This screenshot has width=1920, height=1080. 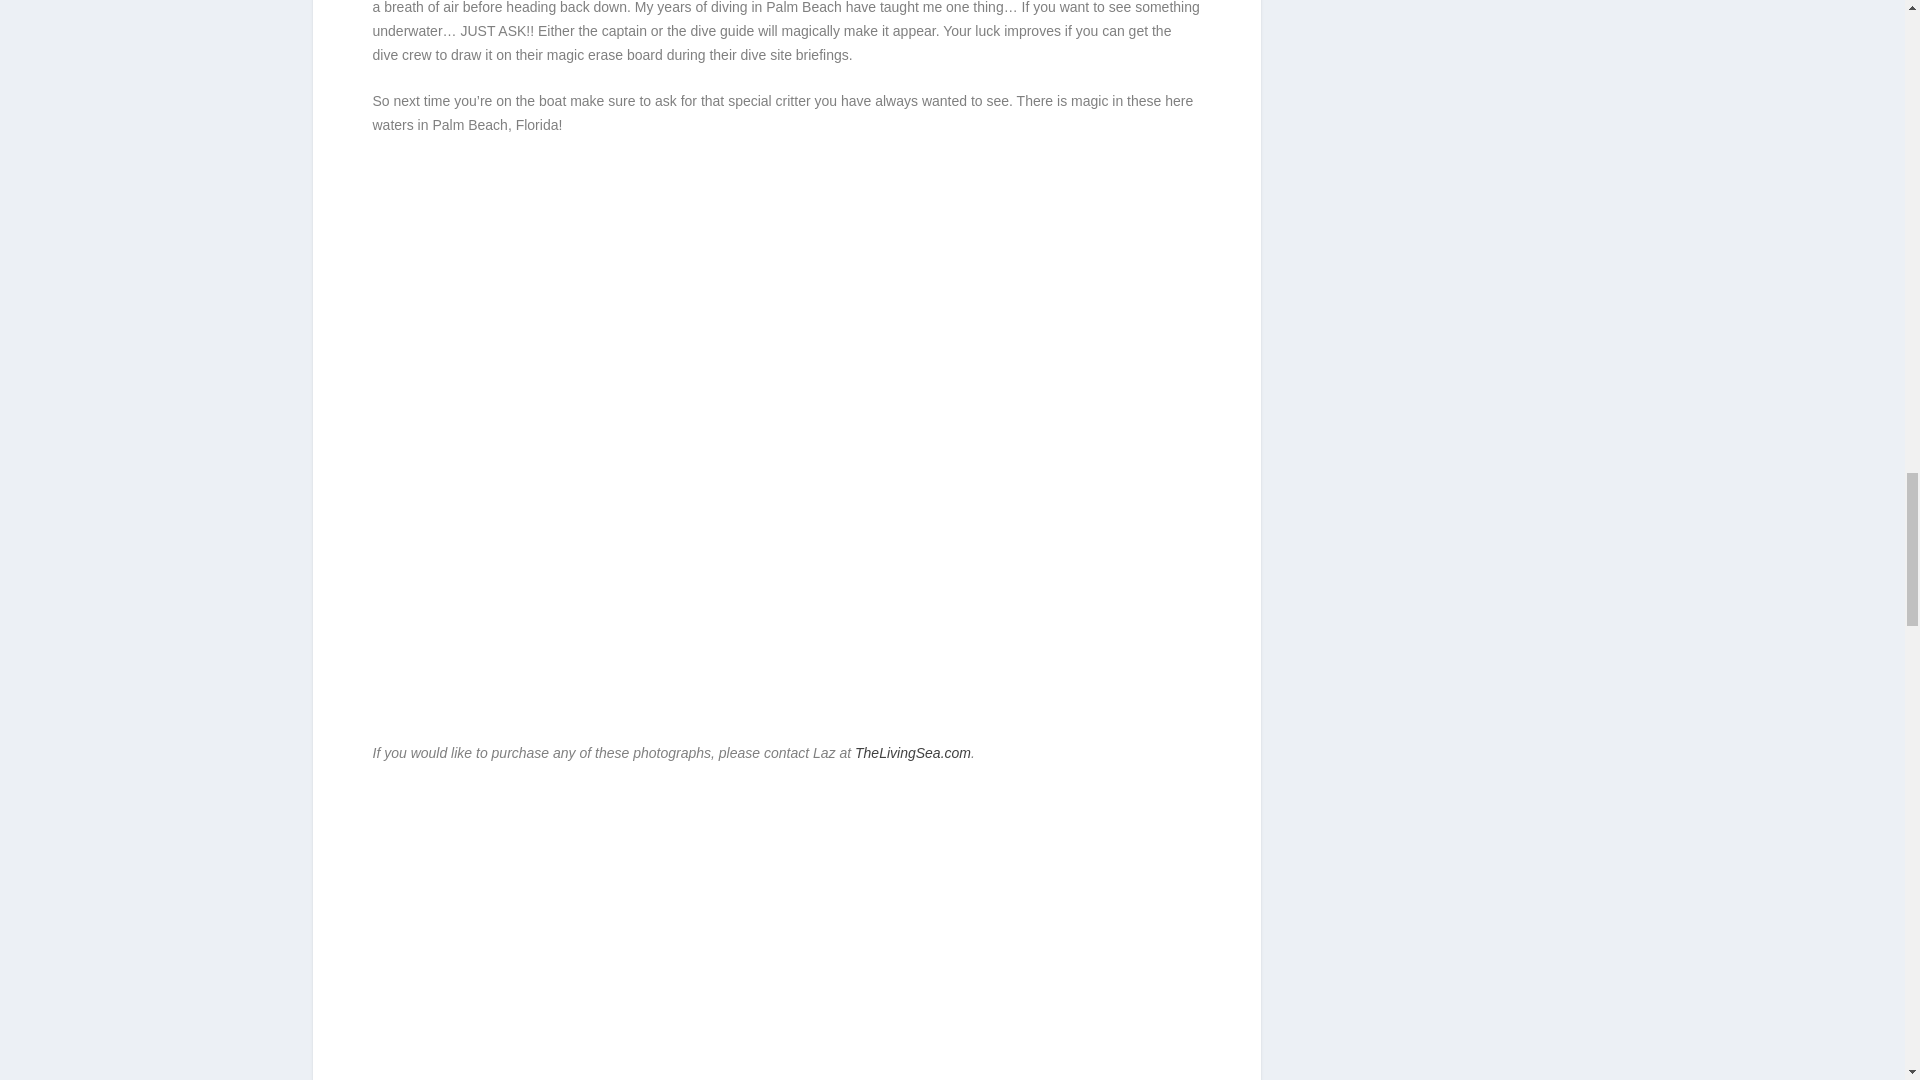 What do you see at coordinates (1062, 1028) in the screenshot?
I see `140424-105834-0005` at bounding box center [1062, 1028].